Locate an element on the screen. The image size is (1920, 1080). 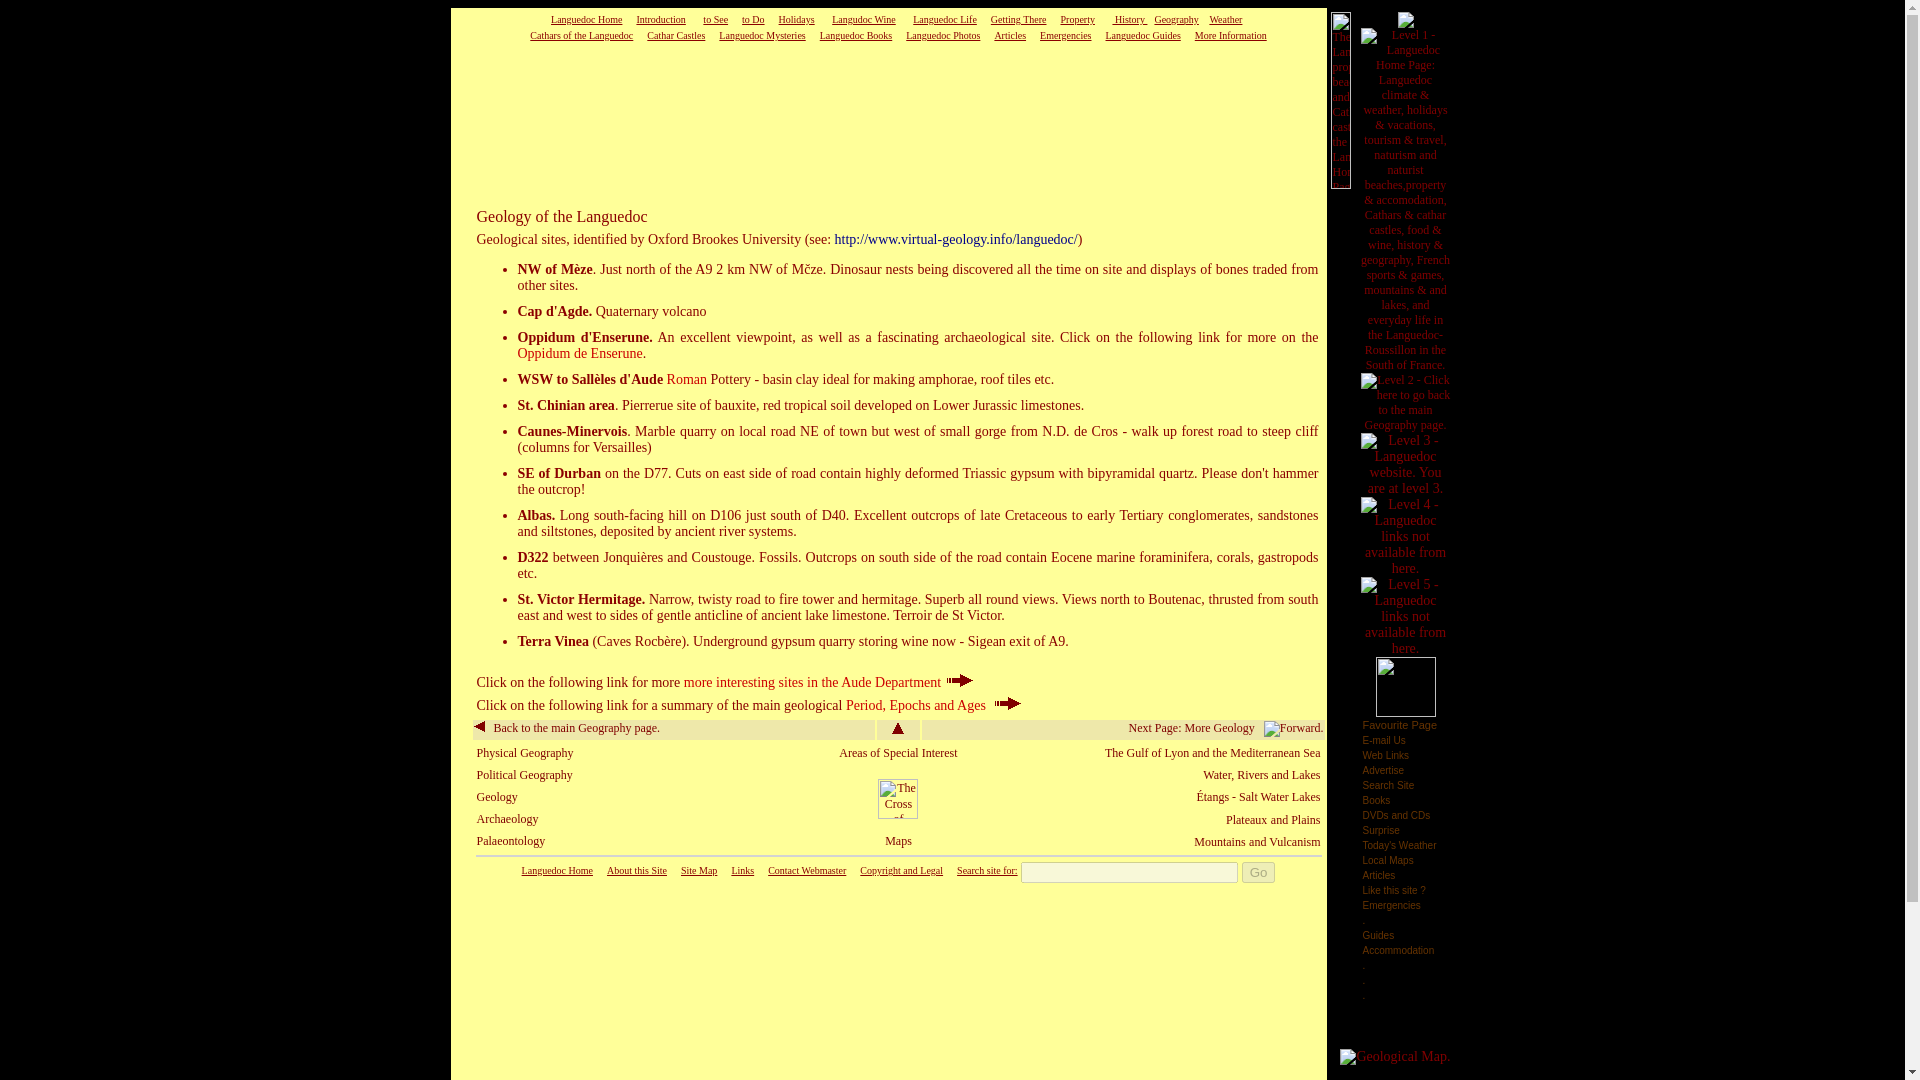
Next Page: More Geology    is located at coordinates (1226, 728).